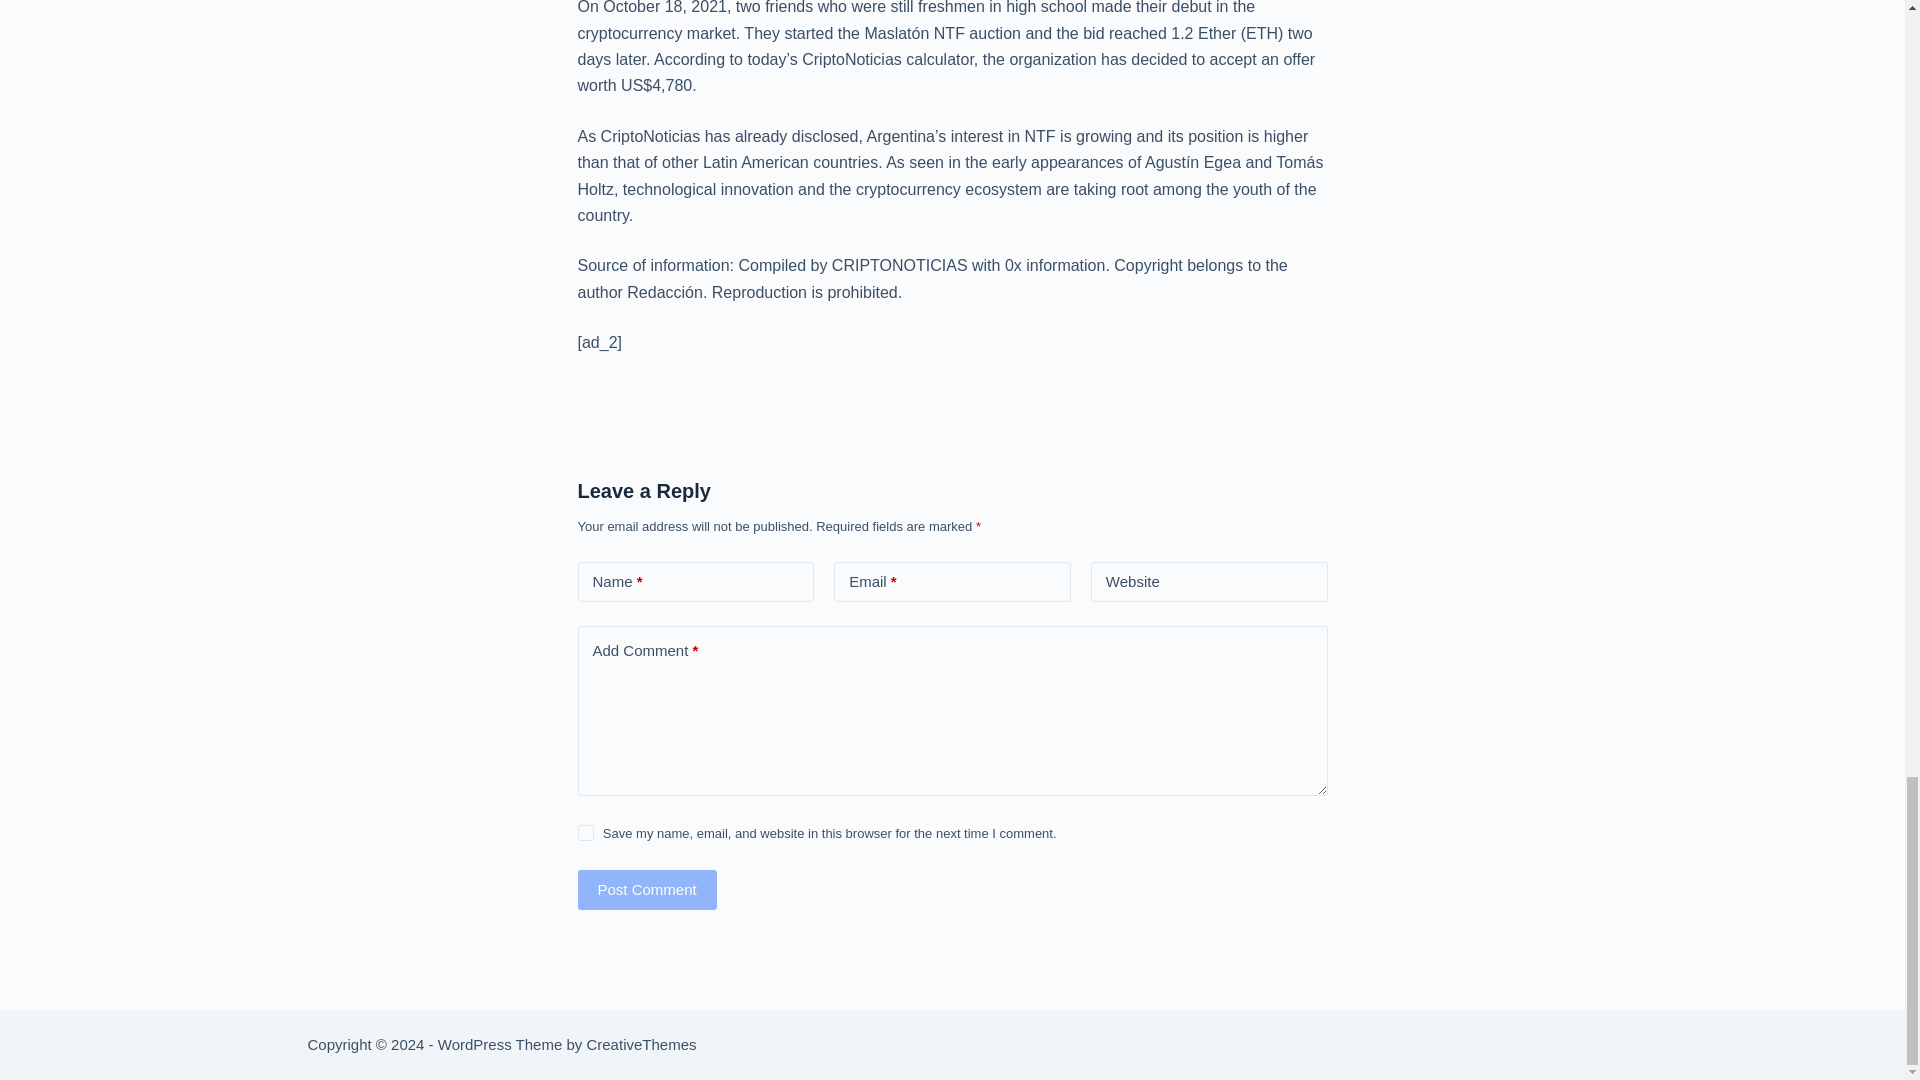 Image resolution: width=1920 pixels, height=1080 pixels. What do you see at coordinates (640, 1044) in the screenshot?
I see `CreativeThemes` at bounding box center [640, 1044].